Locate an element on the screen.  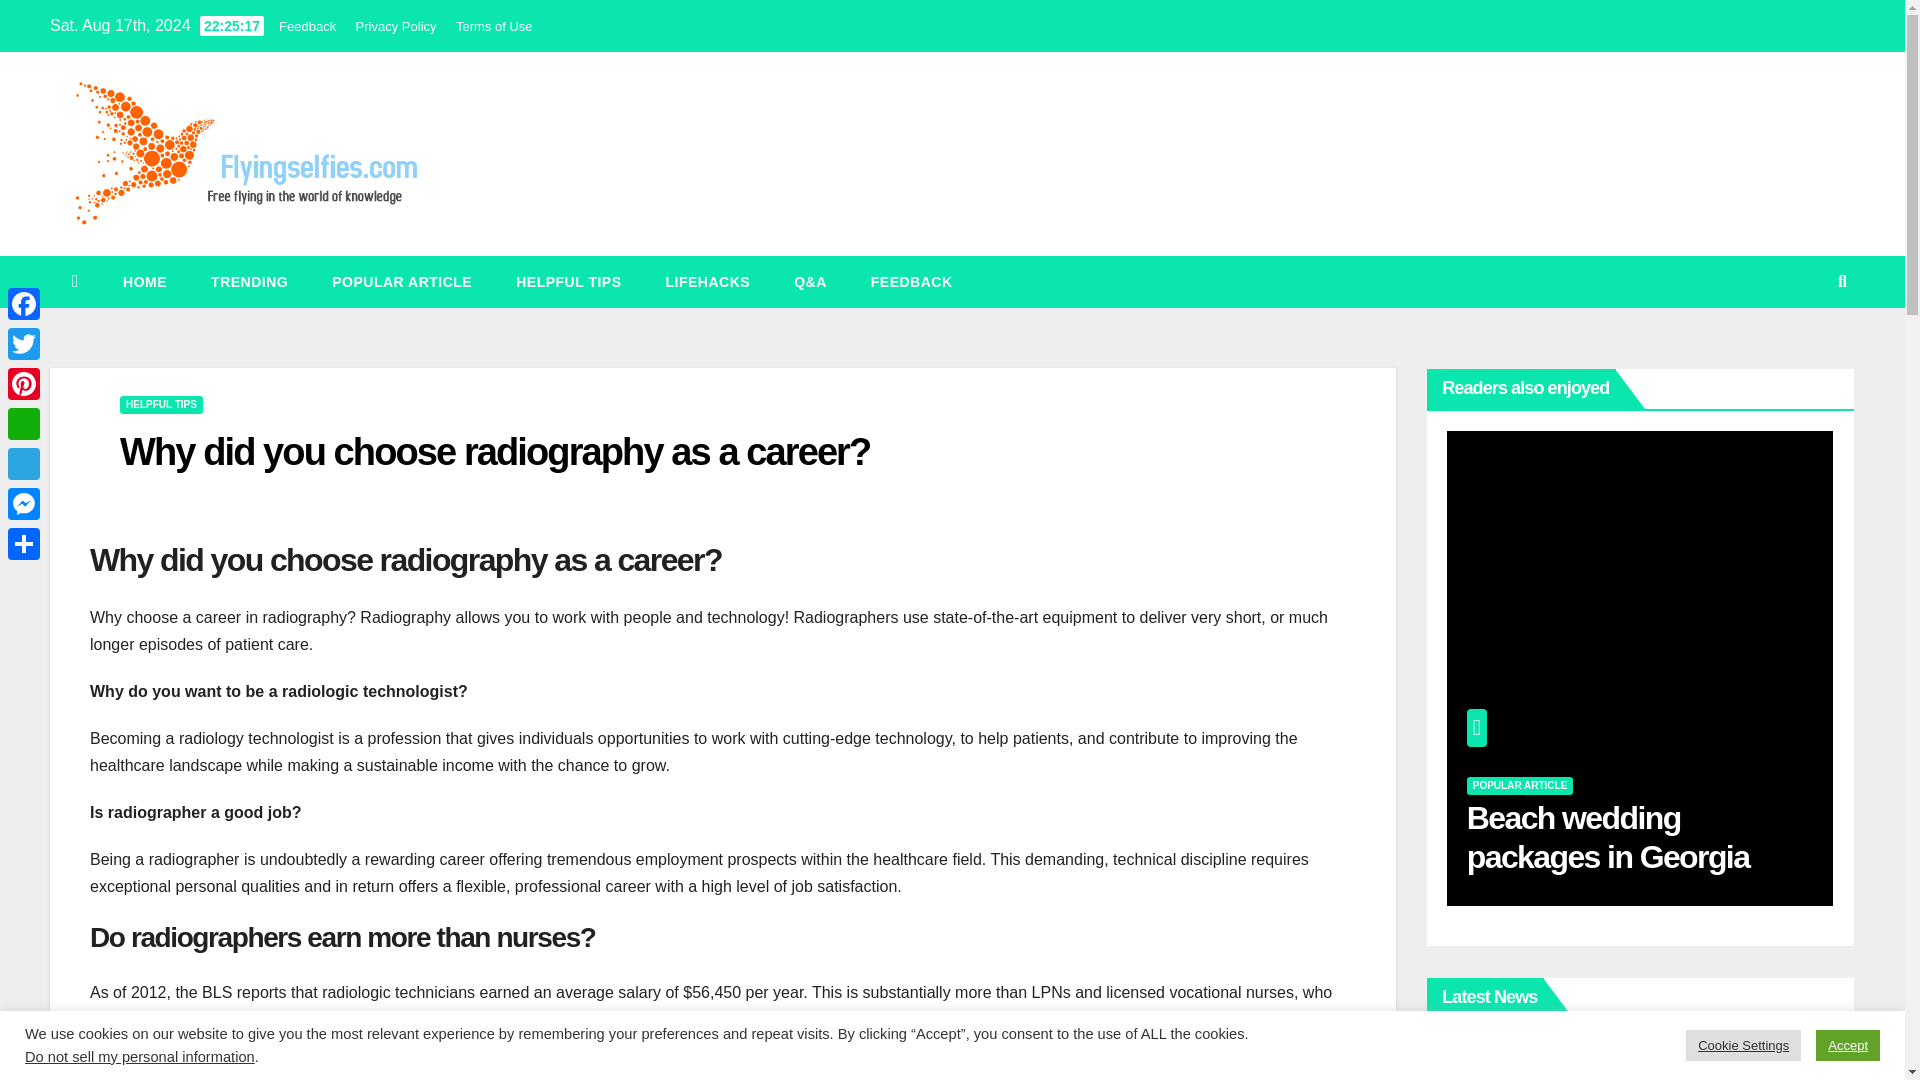
HOME is located at coordinates (144, 281).